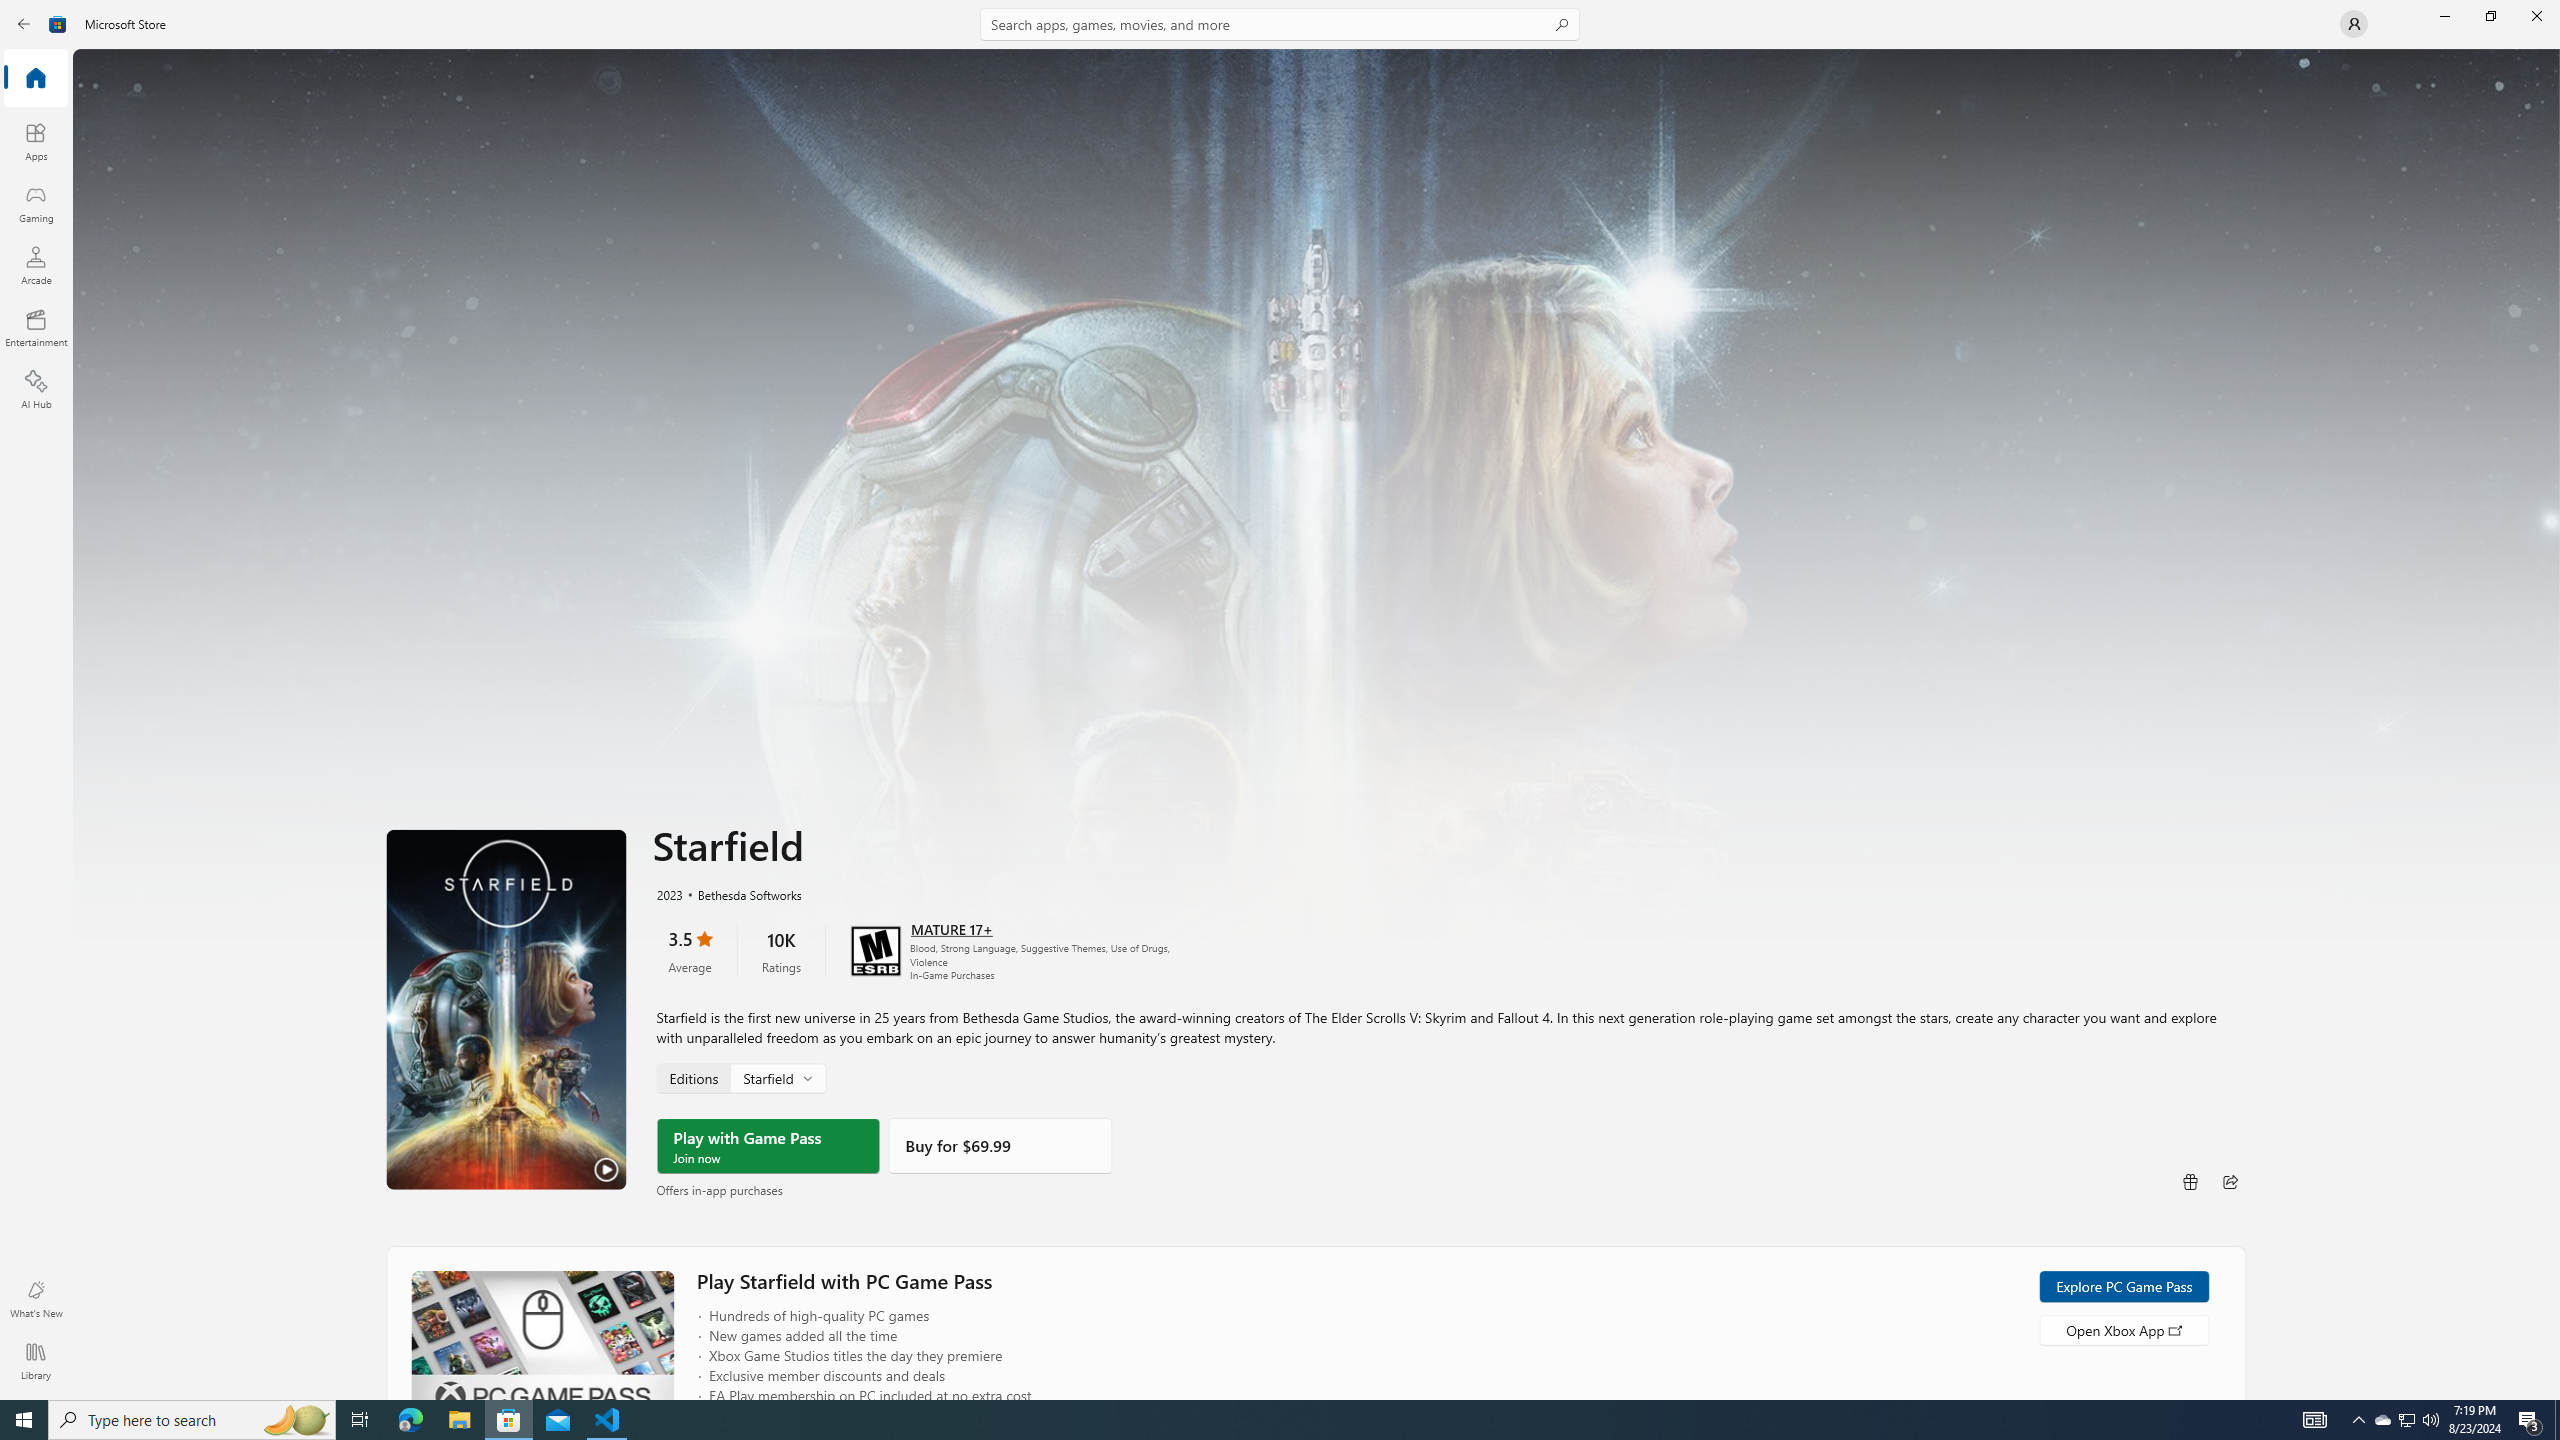  I want to click on Apps, so click(36, 141).